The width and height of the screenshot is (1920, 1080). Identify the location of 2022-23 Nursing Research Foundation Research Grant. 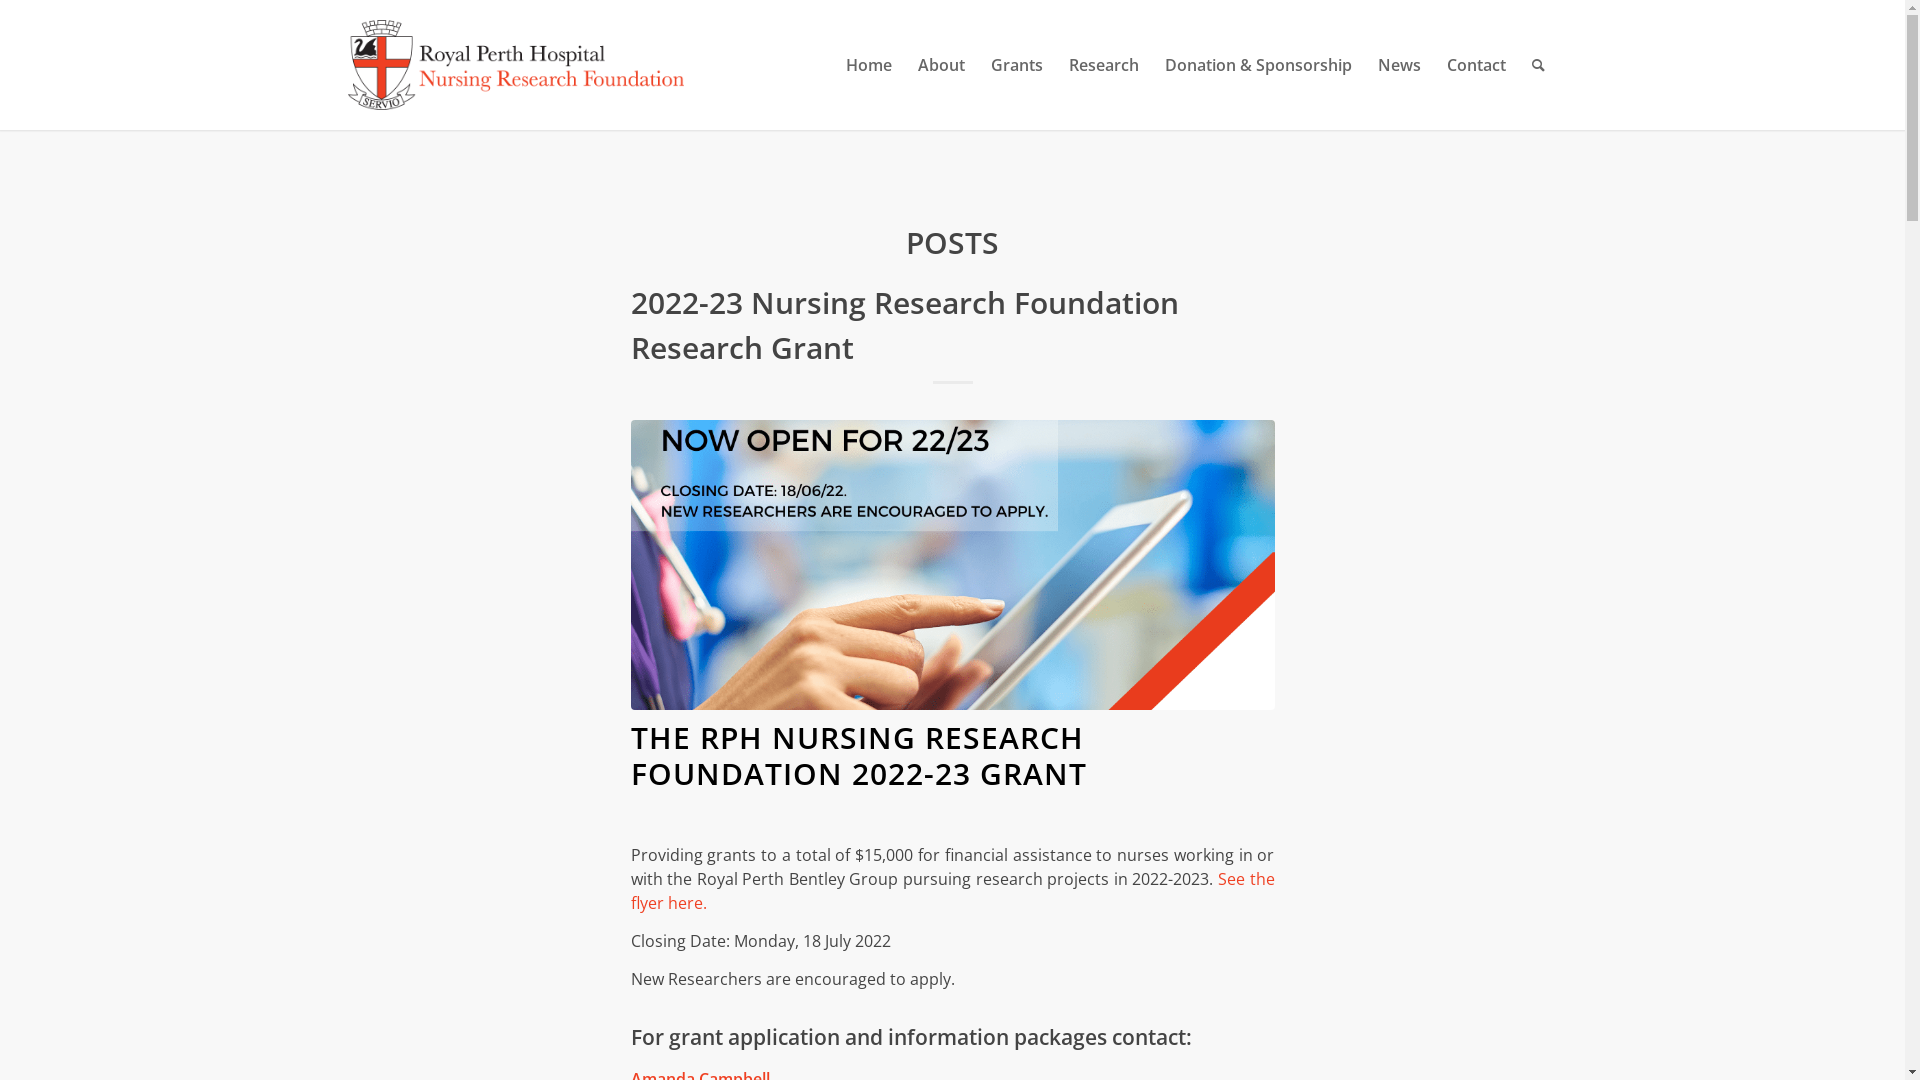
(904, 325).